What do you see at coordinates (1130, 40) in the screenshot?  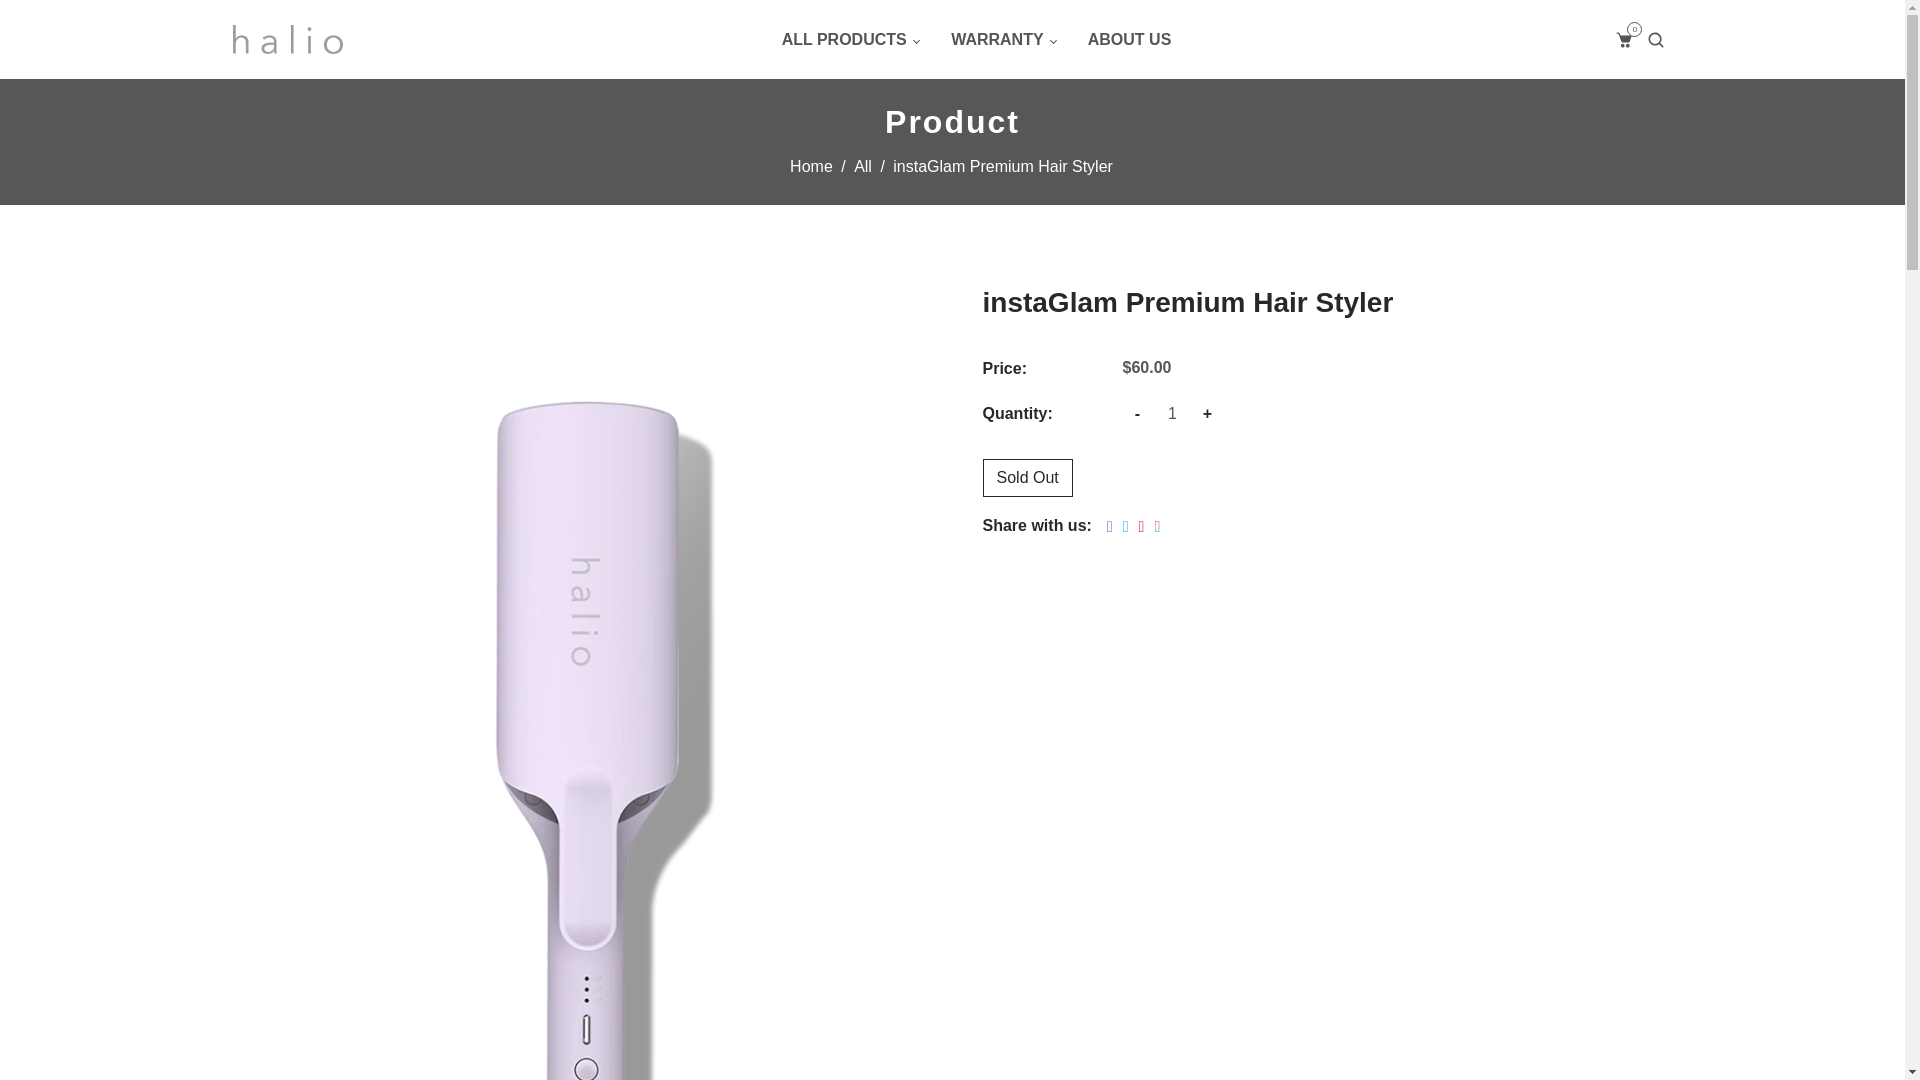 I see `All` at bounding box center [1130, 40].